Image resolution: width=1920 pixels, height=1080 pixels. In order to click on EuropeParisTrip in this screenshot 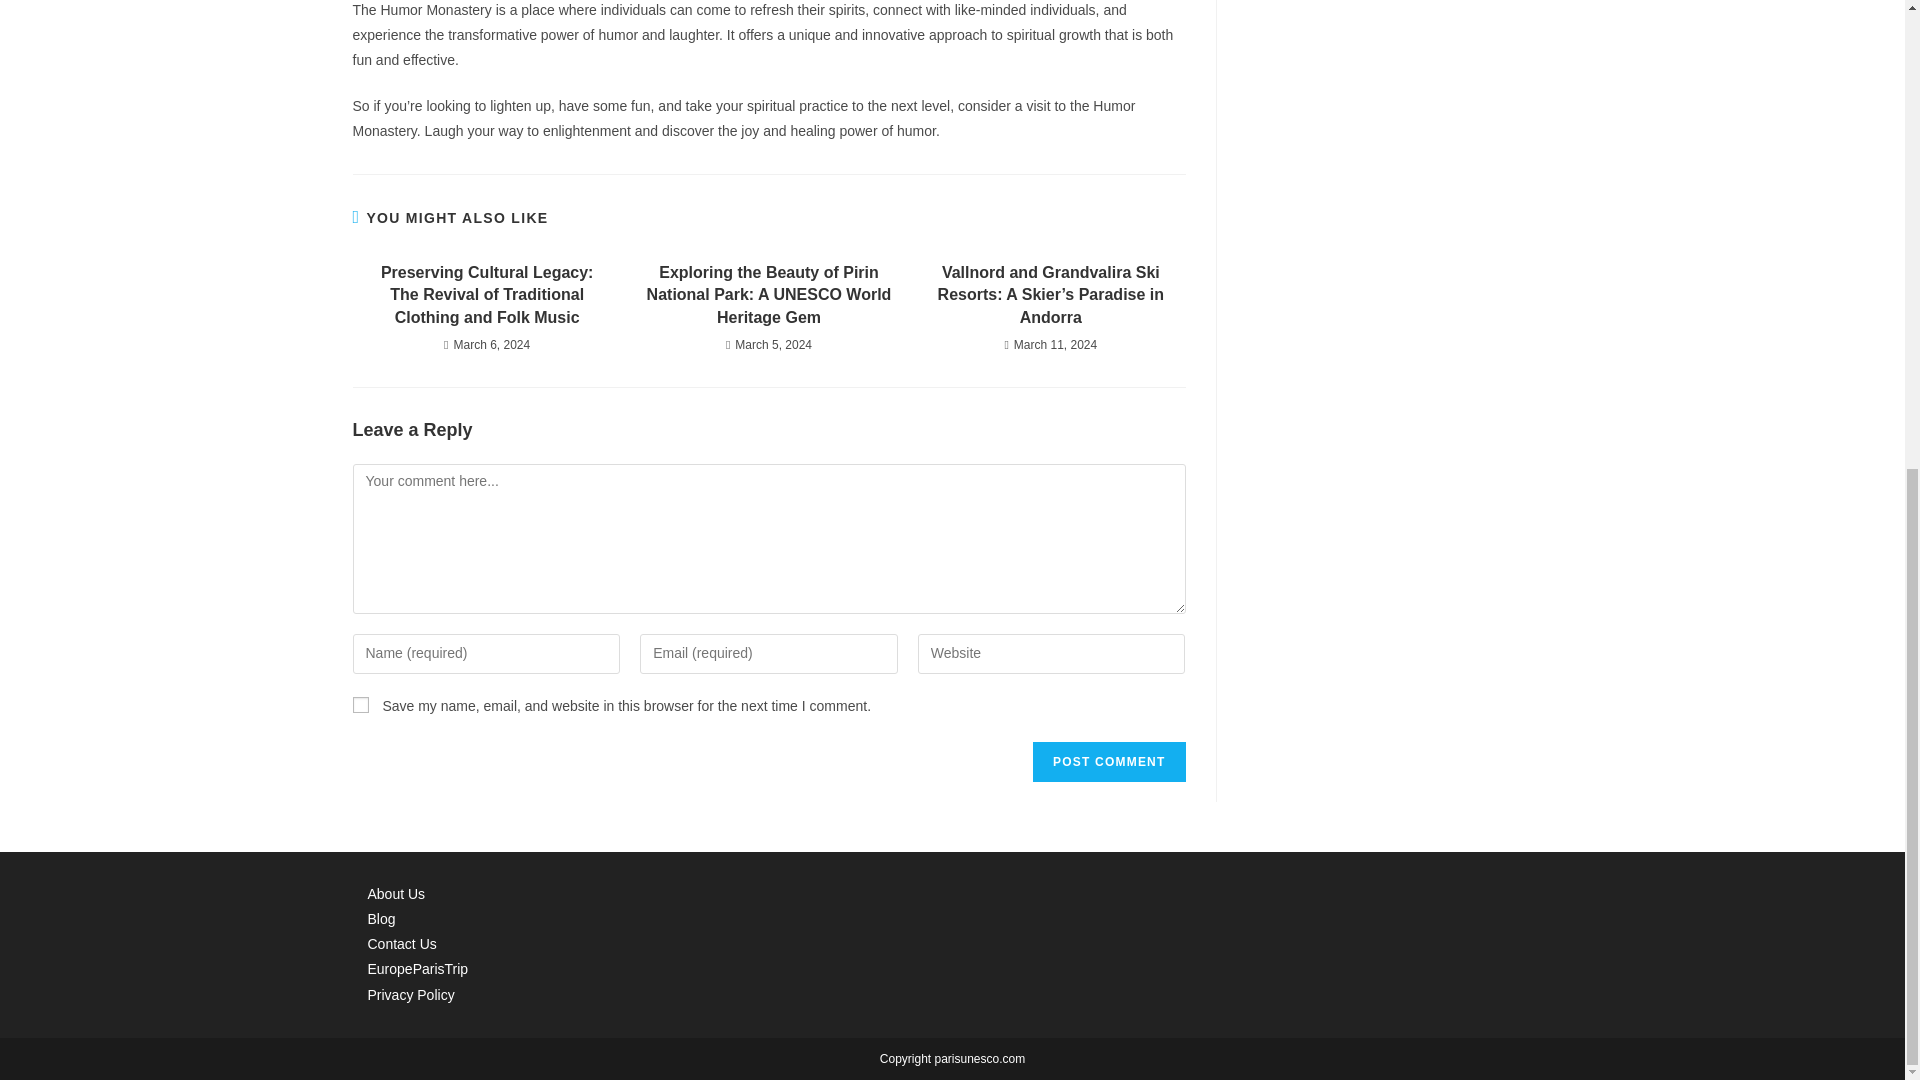, I will do `click(418, 969)`.